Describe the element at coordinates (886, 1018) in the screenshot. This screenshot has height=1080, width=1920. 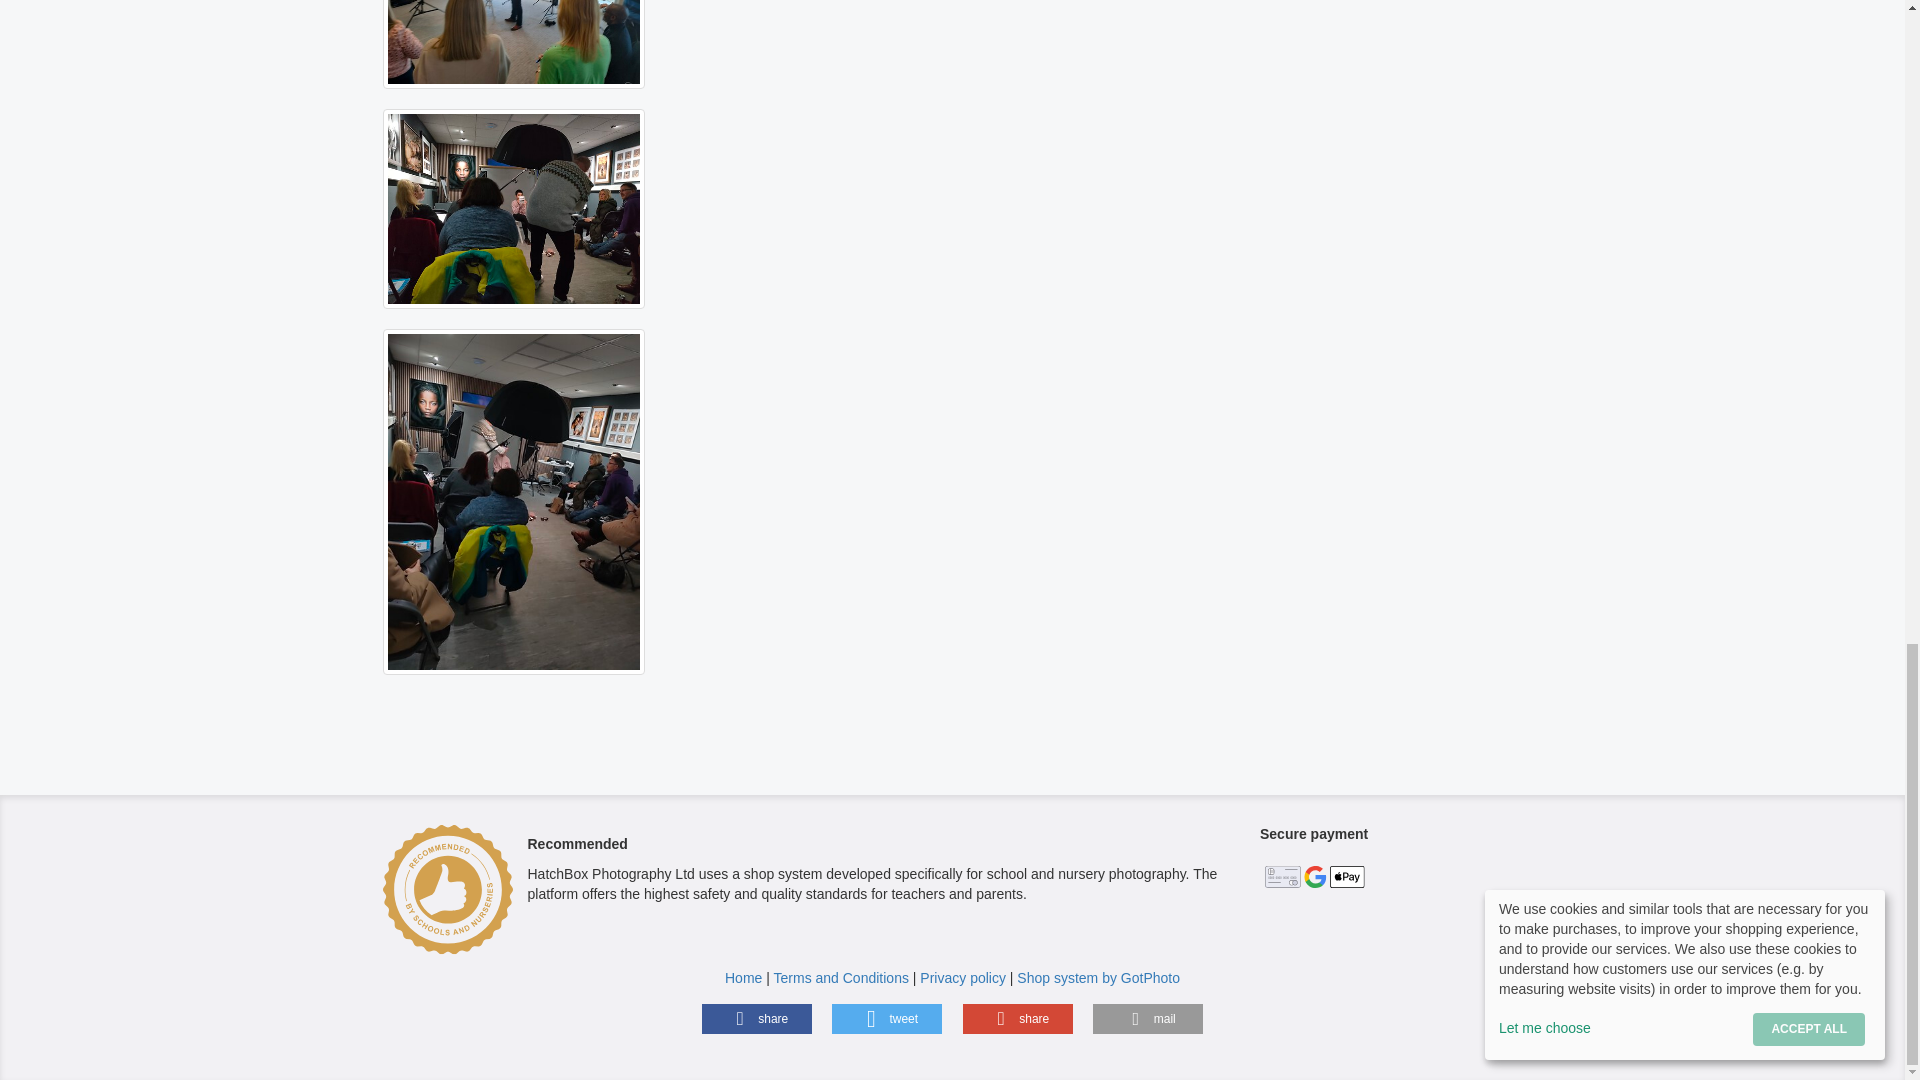
I see `tweet` at that location.